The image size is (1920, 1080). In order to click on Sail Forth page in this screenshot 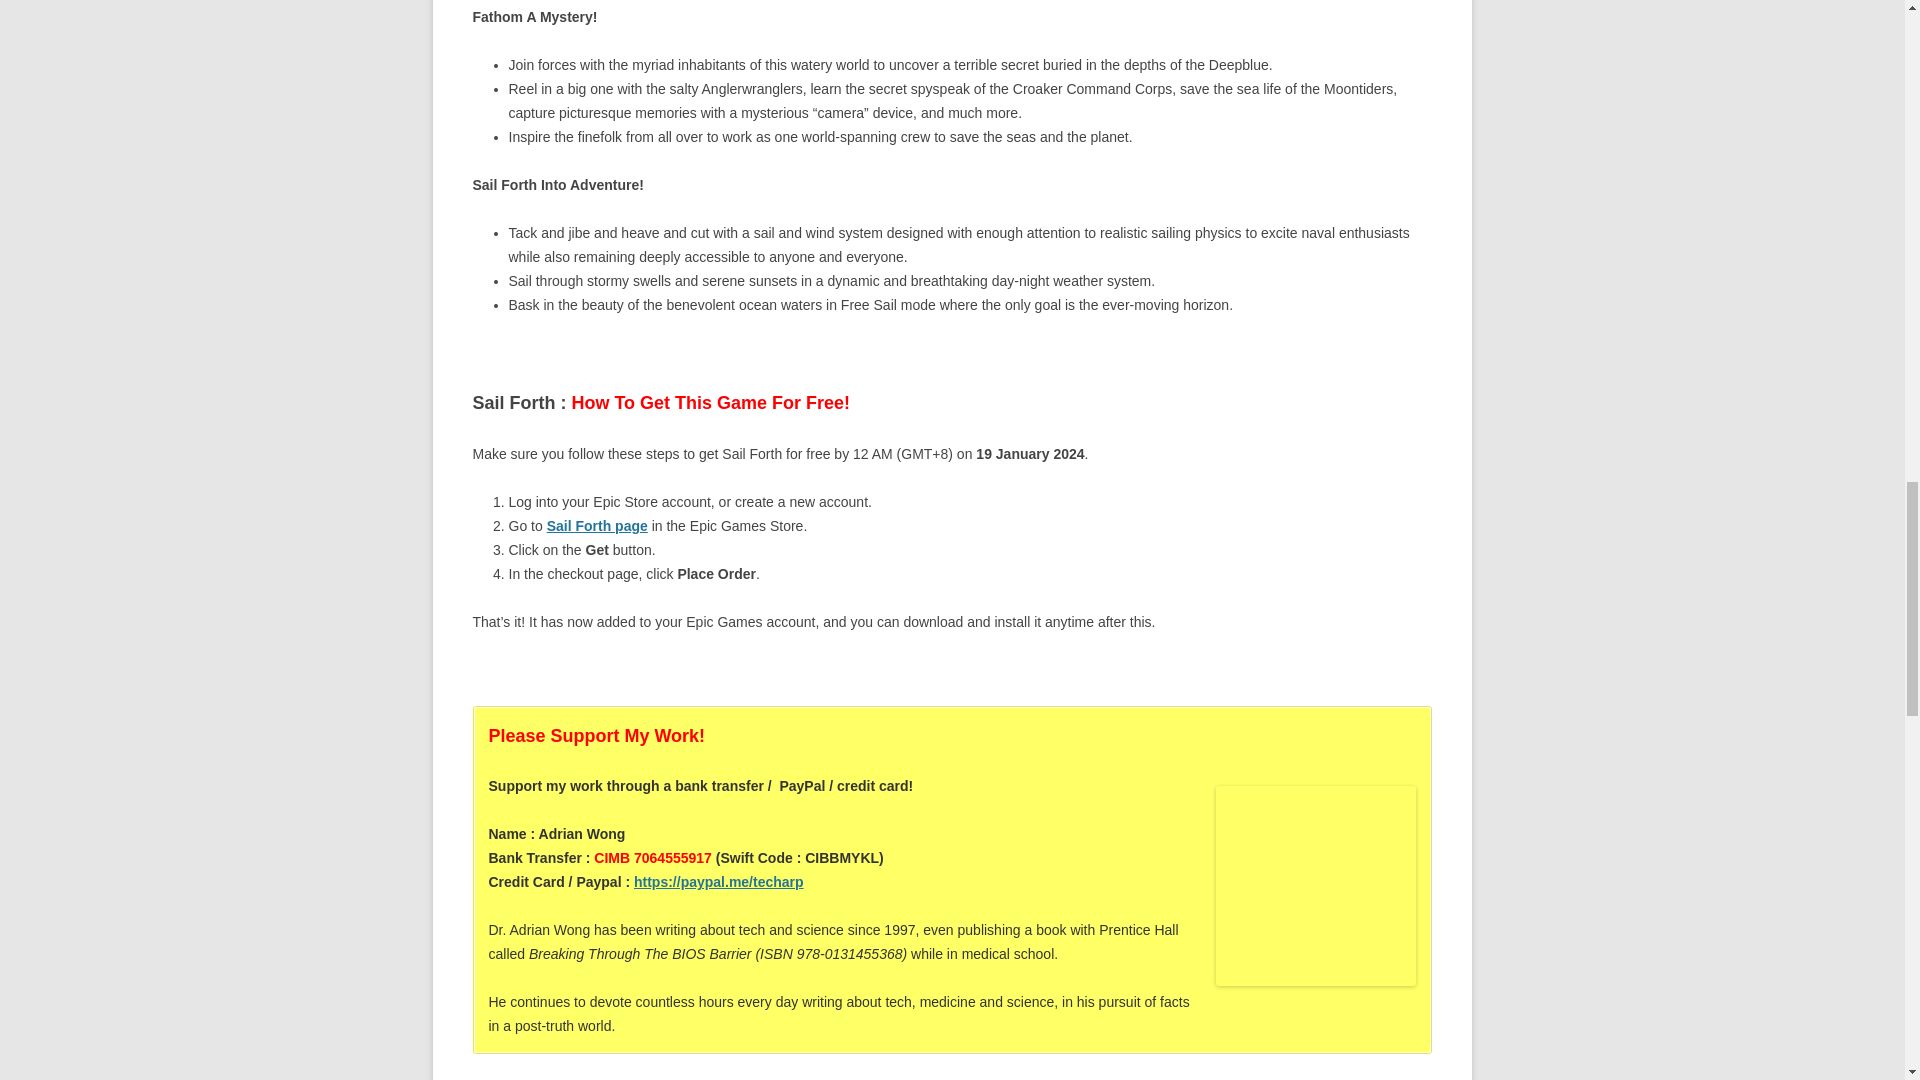, I will do `click(598, 526)`.